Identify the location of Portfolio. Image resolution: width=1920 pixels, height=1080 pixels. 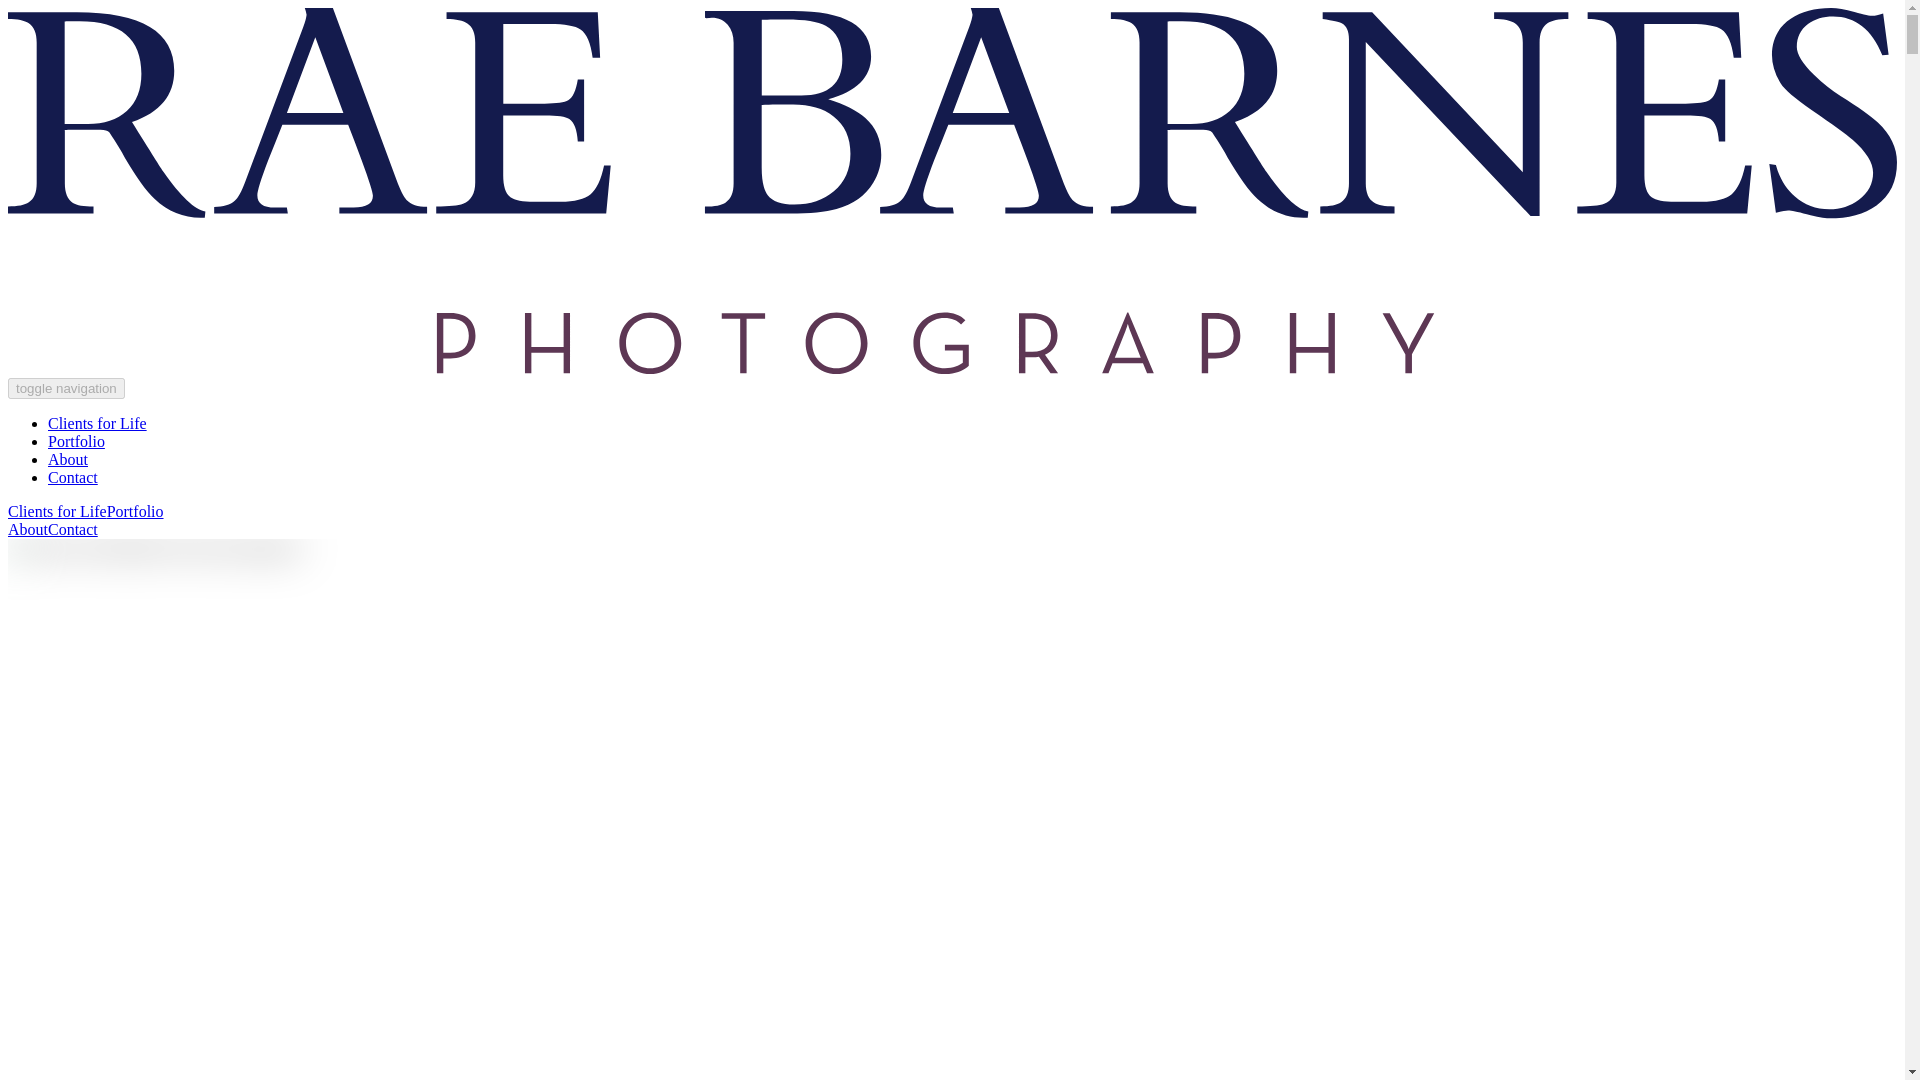
(76, 442).